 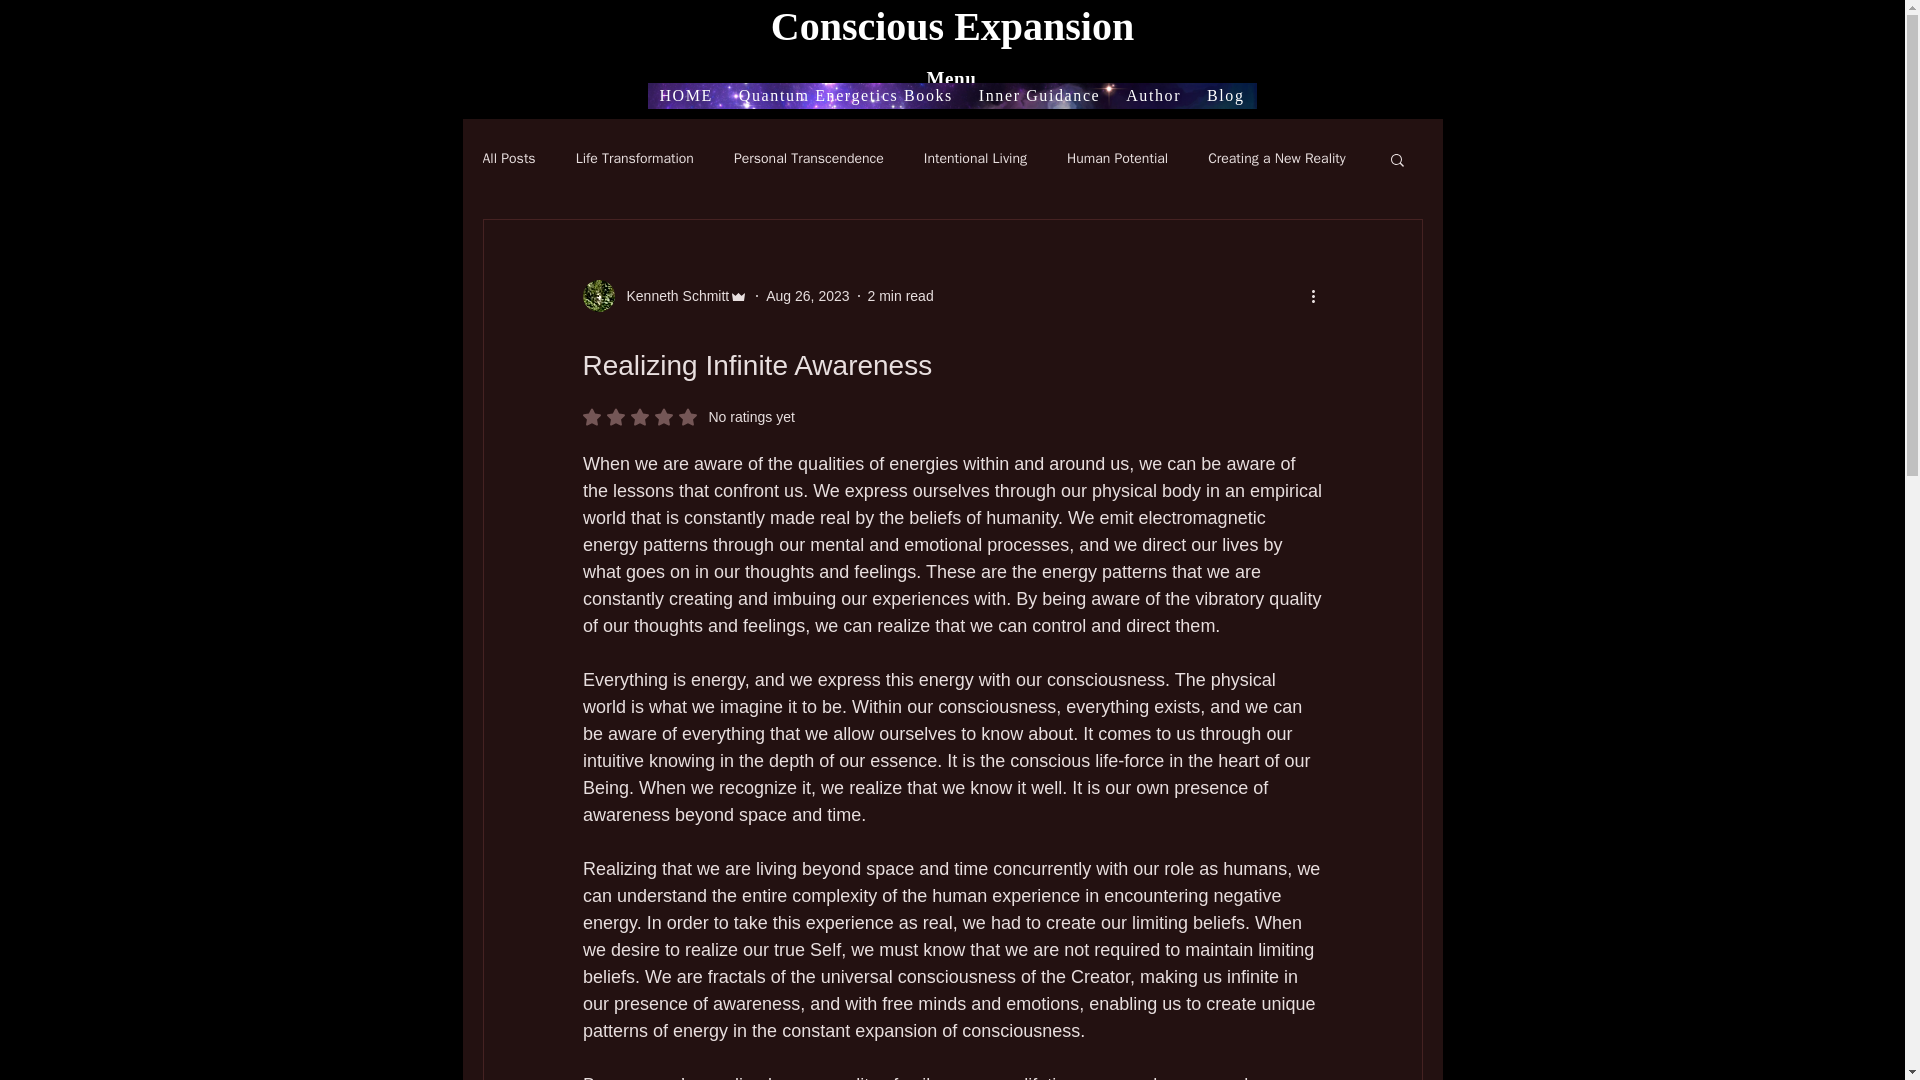 What do you see at coordinates (1152, 96) in the screenshot?
I see `Kenneth Schmitt` at bounding box center [1152, 96].